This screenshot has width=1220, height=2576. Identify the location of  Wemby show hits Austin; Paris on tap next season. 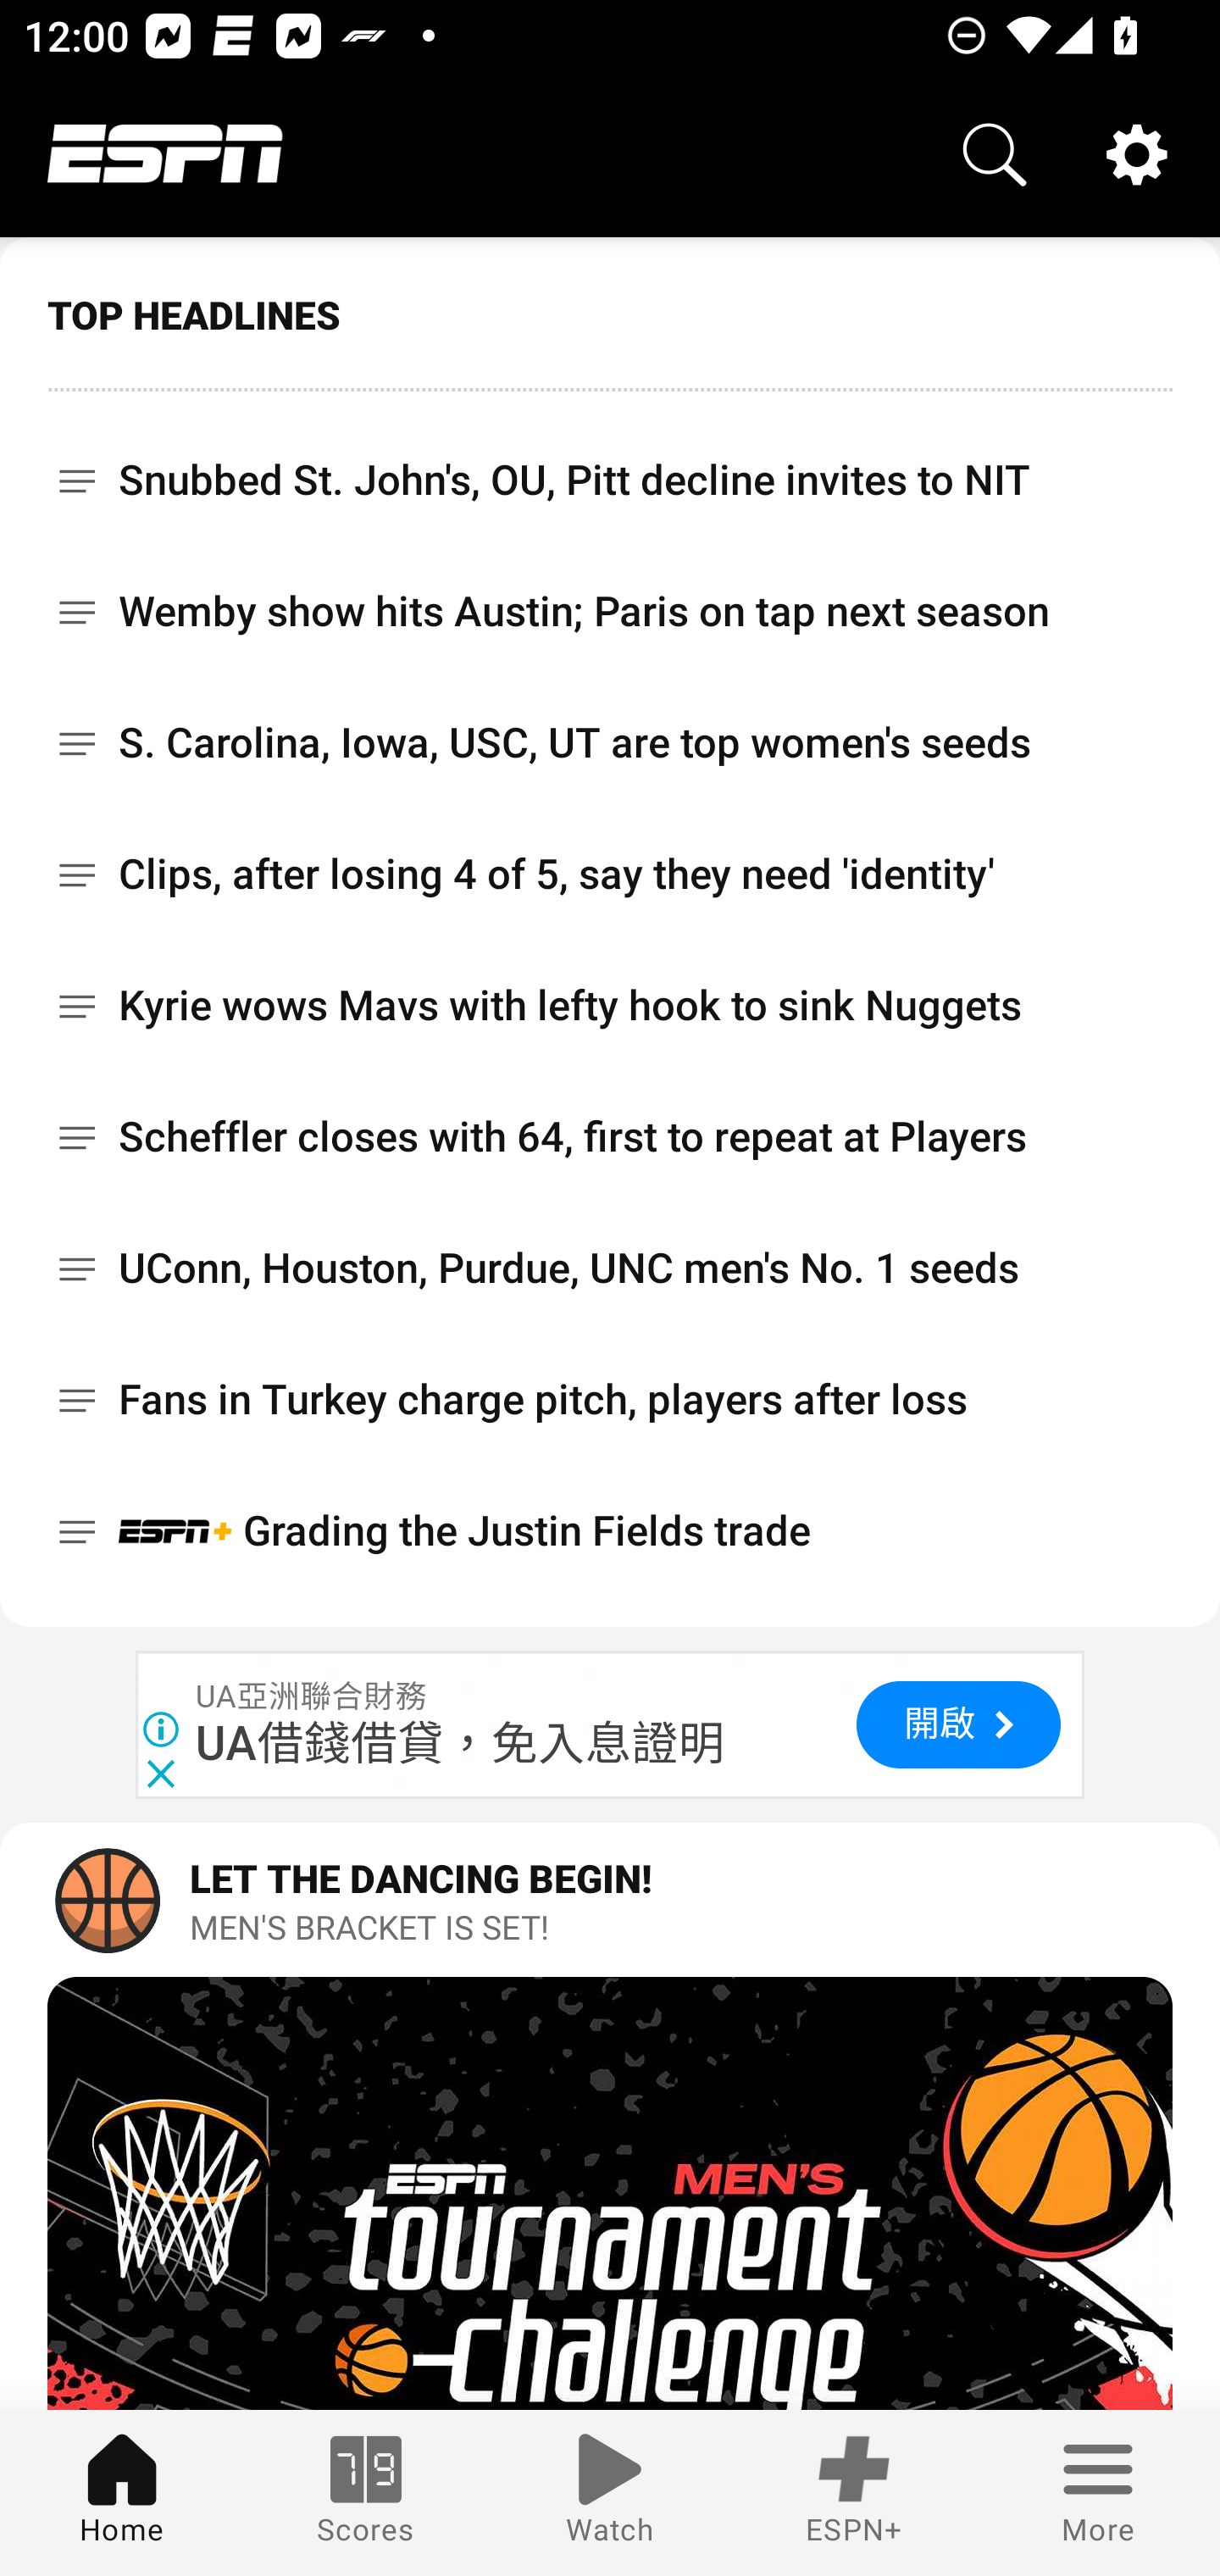
(610, 612).